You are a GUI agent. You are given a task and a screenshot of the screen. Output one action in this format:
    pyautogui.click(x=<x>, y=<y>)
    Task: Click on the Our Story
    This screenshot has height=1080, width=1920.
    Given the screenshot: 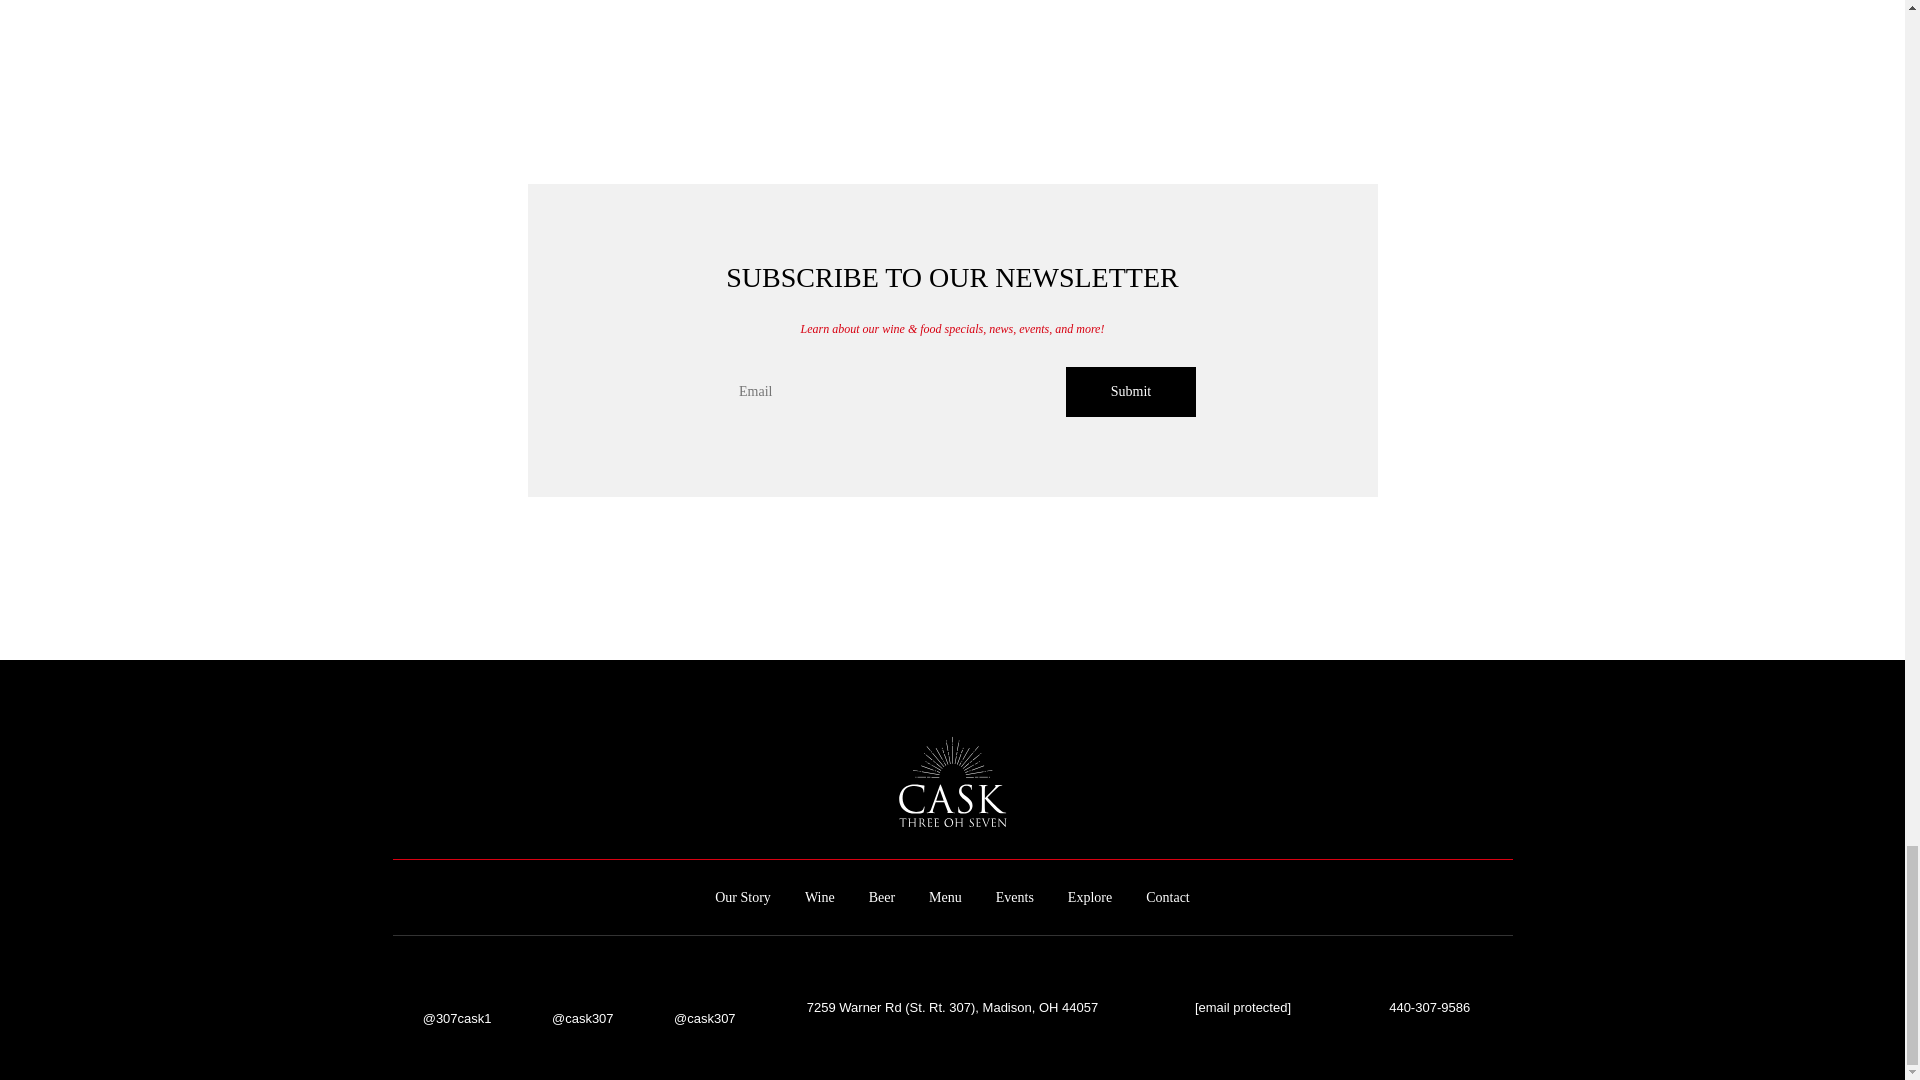 What is the action you would take?
    pyautogui.click(x=742, y=897)
    